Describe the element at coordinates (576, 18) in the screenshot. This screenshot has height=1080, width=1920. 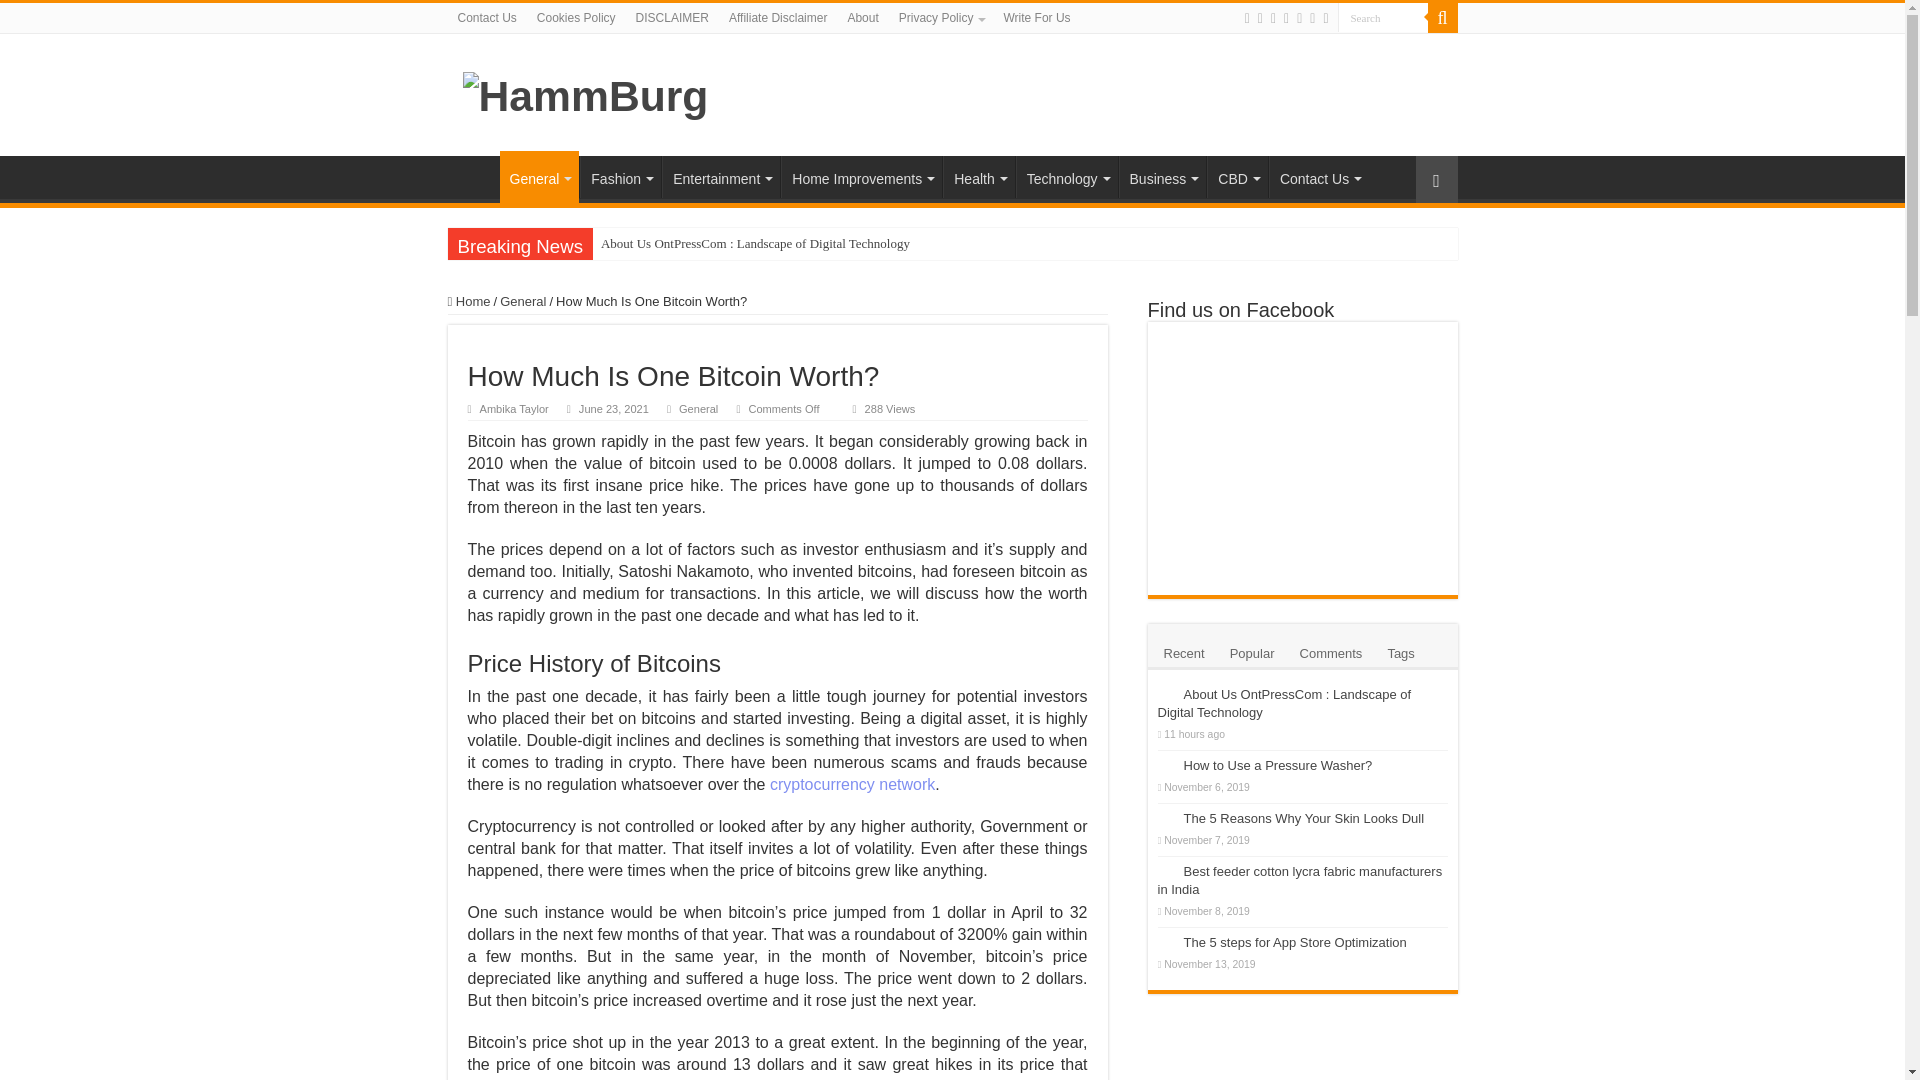
I see `Cookies Policy` at that location.